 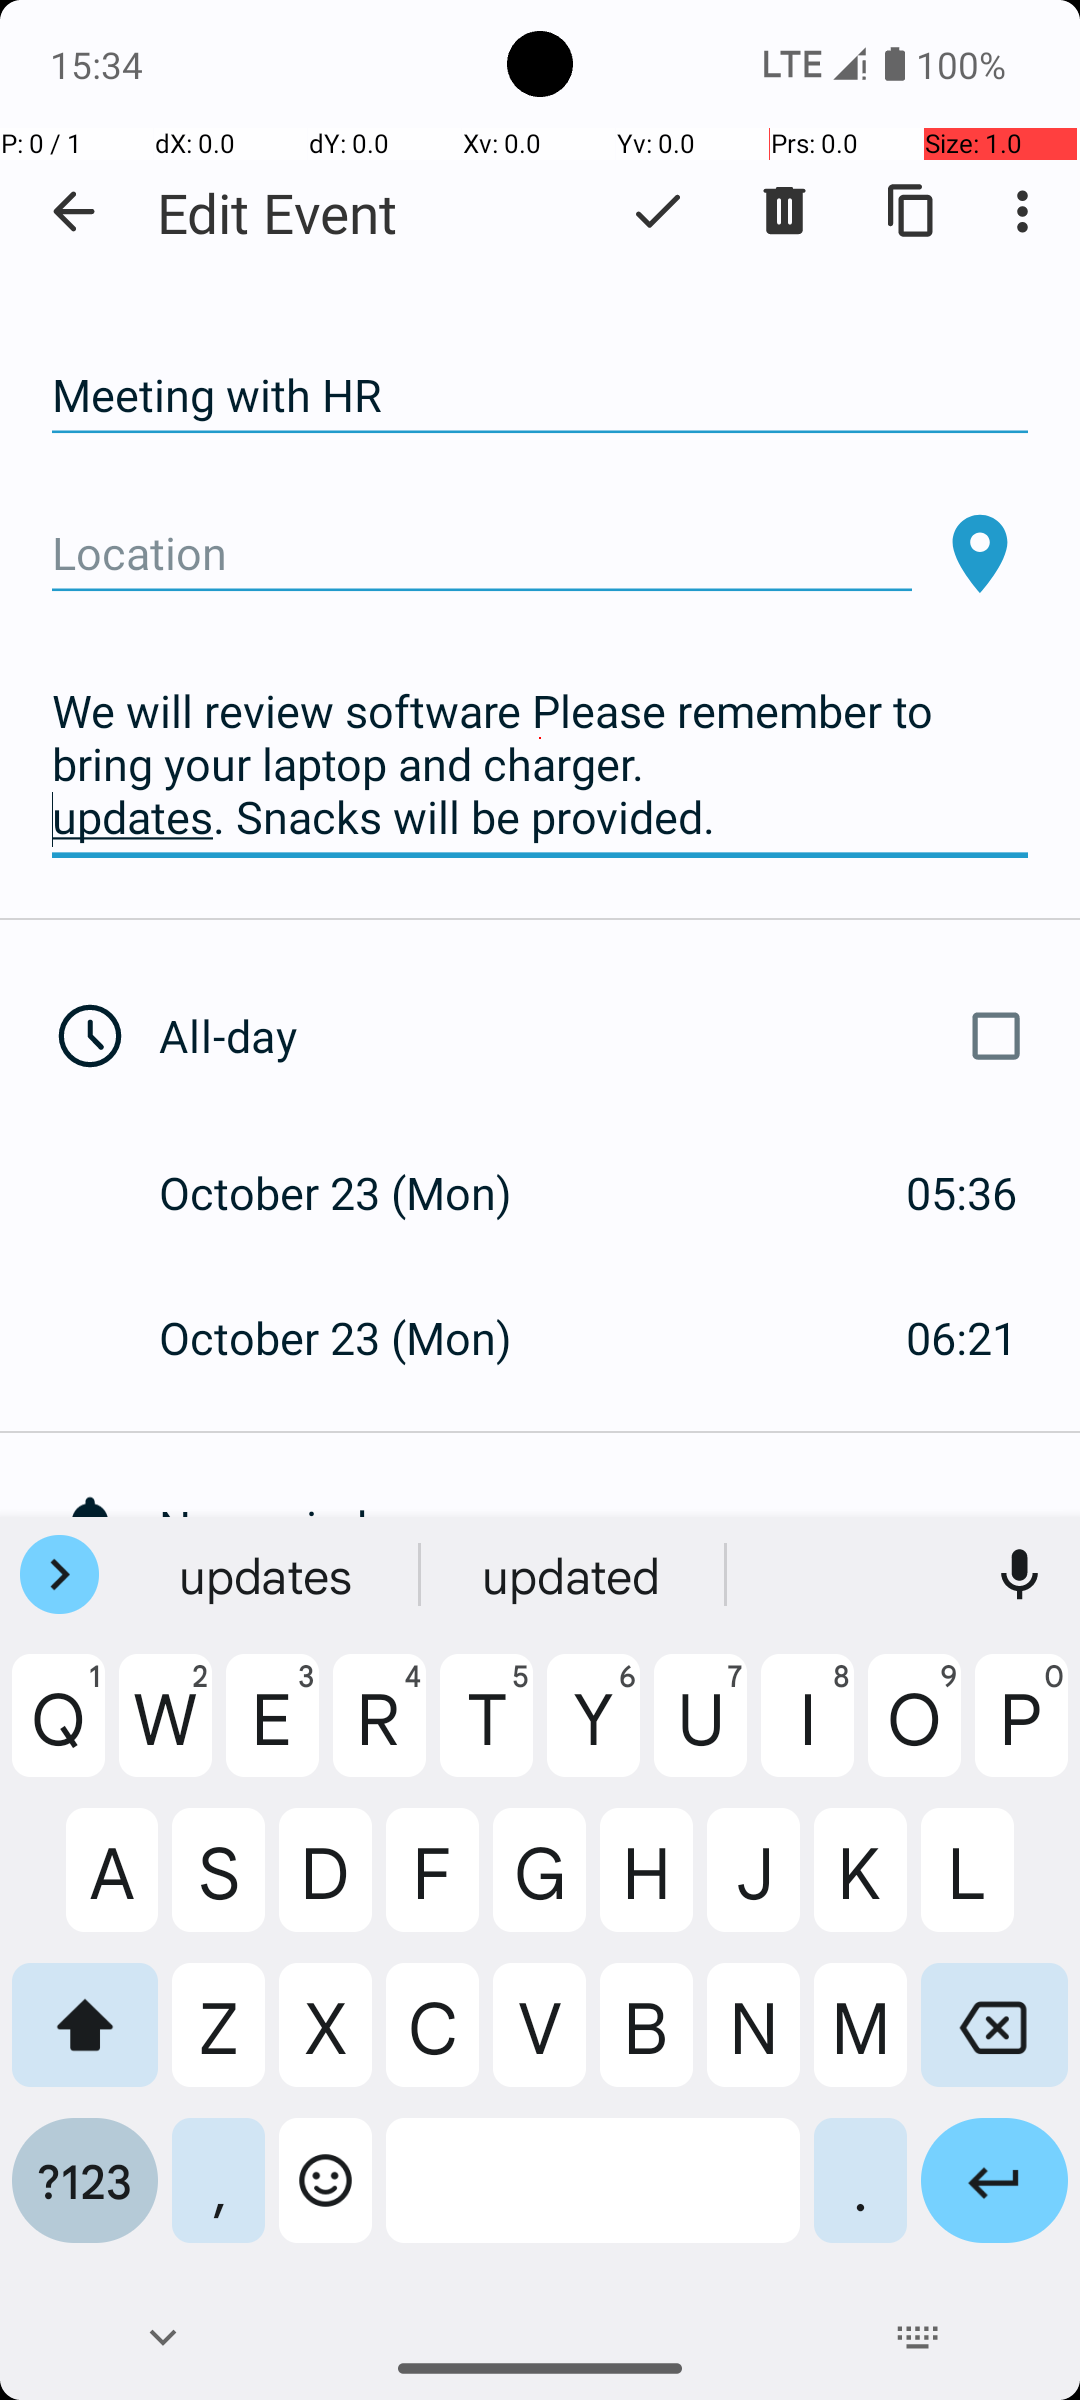 What do you see at coordinates (962, 1192) in the screenshot?
I see `05:36` at bounding box center [962, 1192].